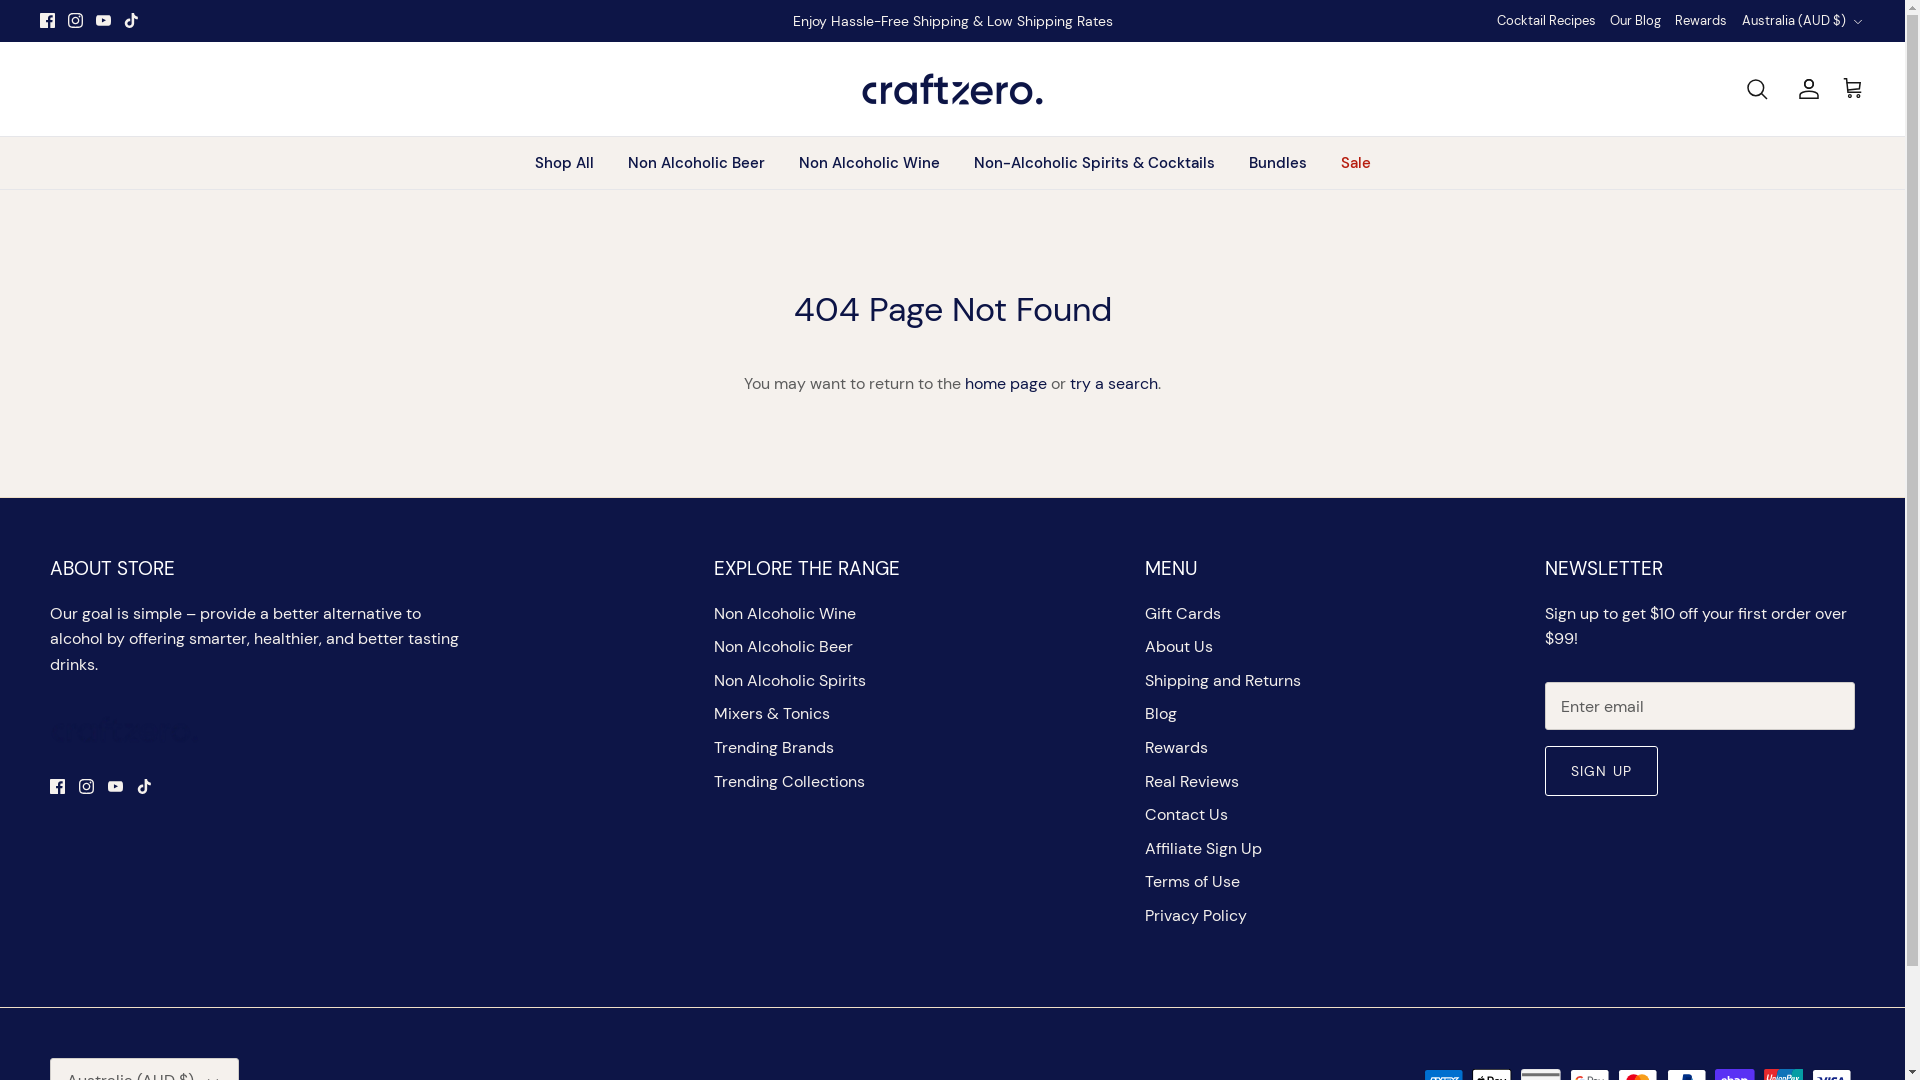 Image resolution: width=1920 pixels, height=1080 pixels. What do you see at coordinates (104, 20) in the screenshot?
I see `Youtube` at bounding box center [104, 20].